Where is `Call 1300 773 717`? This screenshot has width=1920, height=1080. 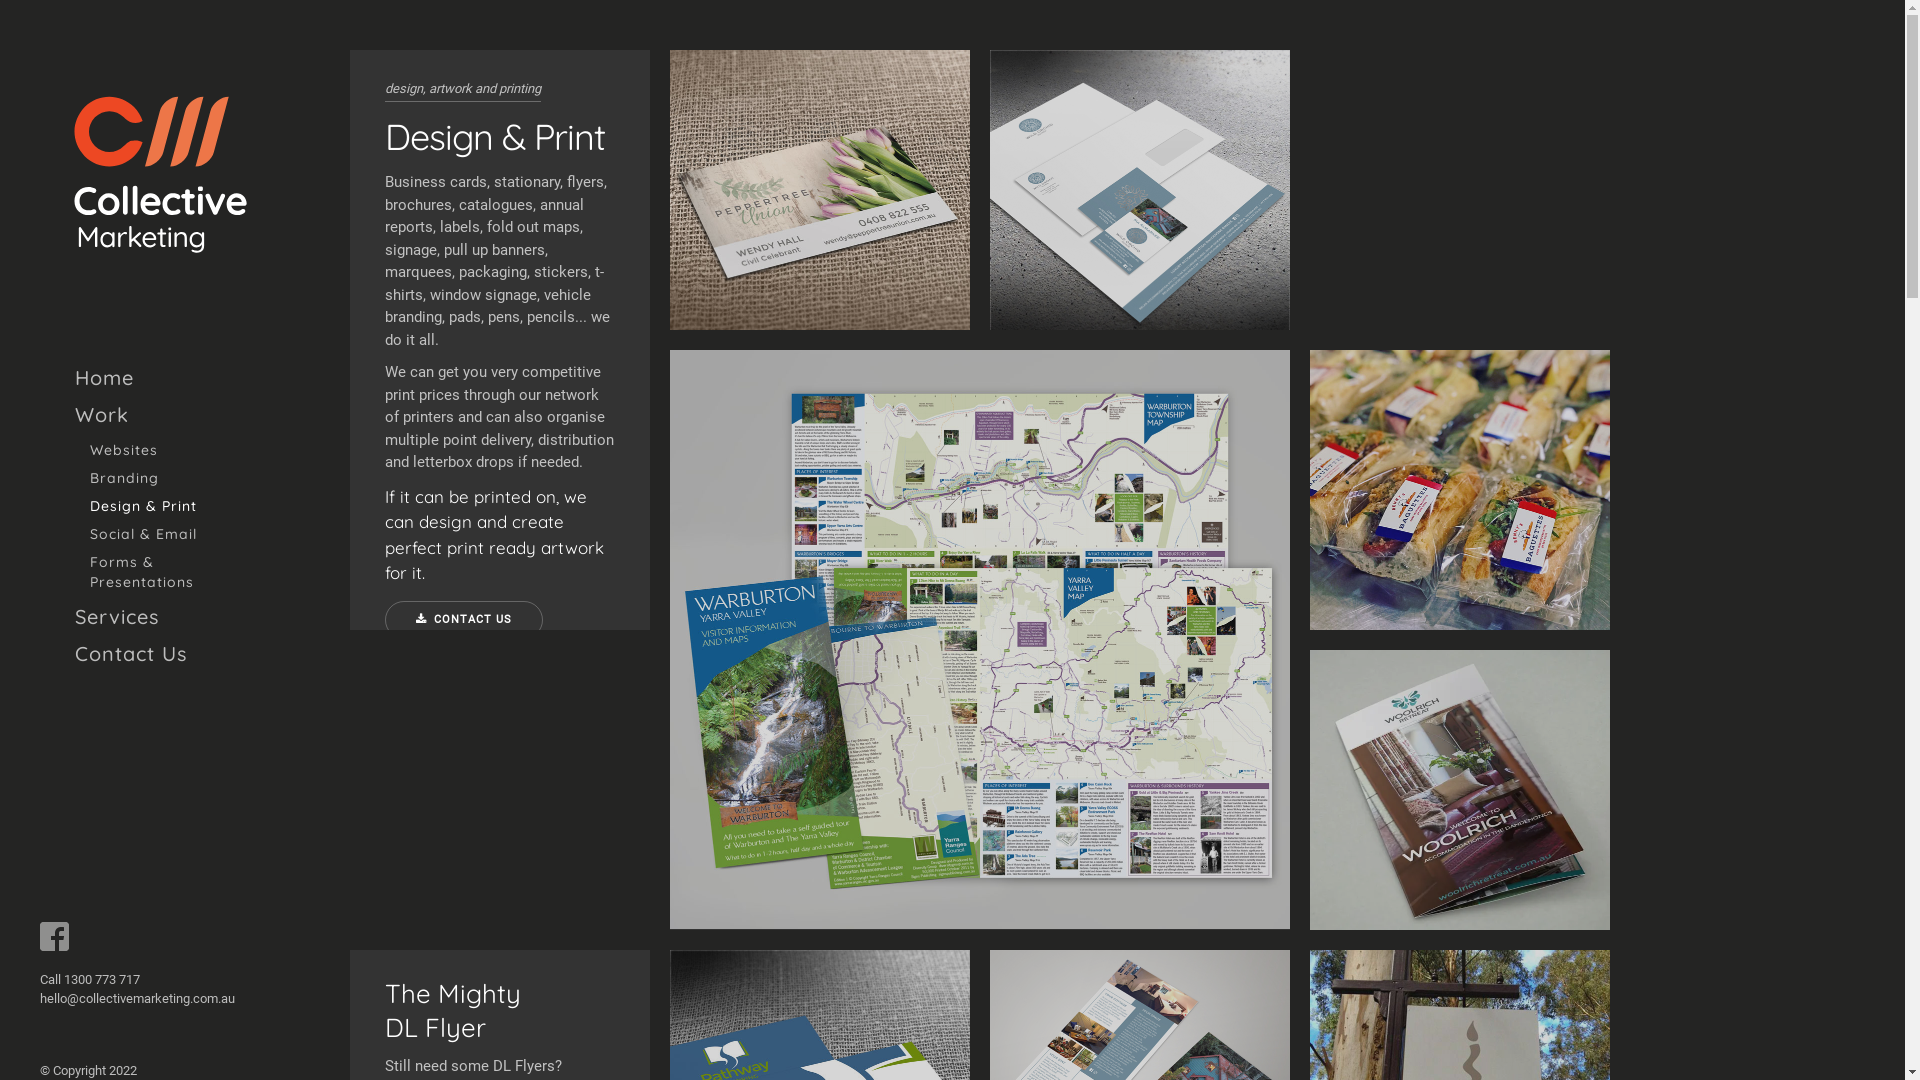
Call 1300 773 717 is located at coordinates (90, 980).